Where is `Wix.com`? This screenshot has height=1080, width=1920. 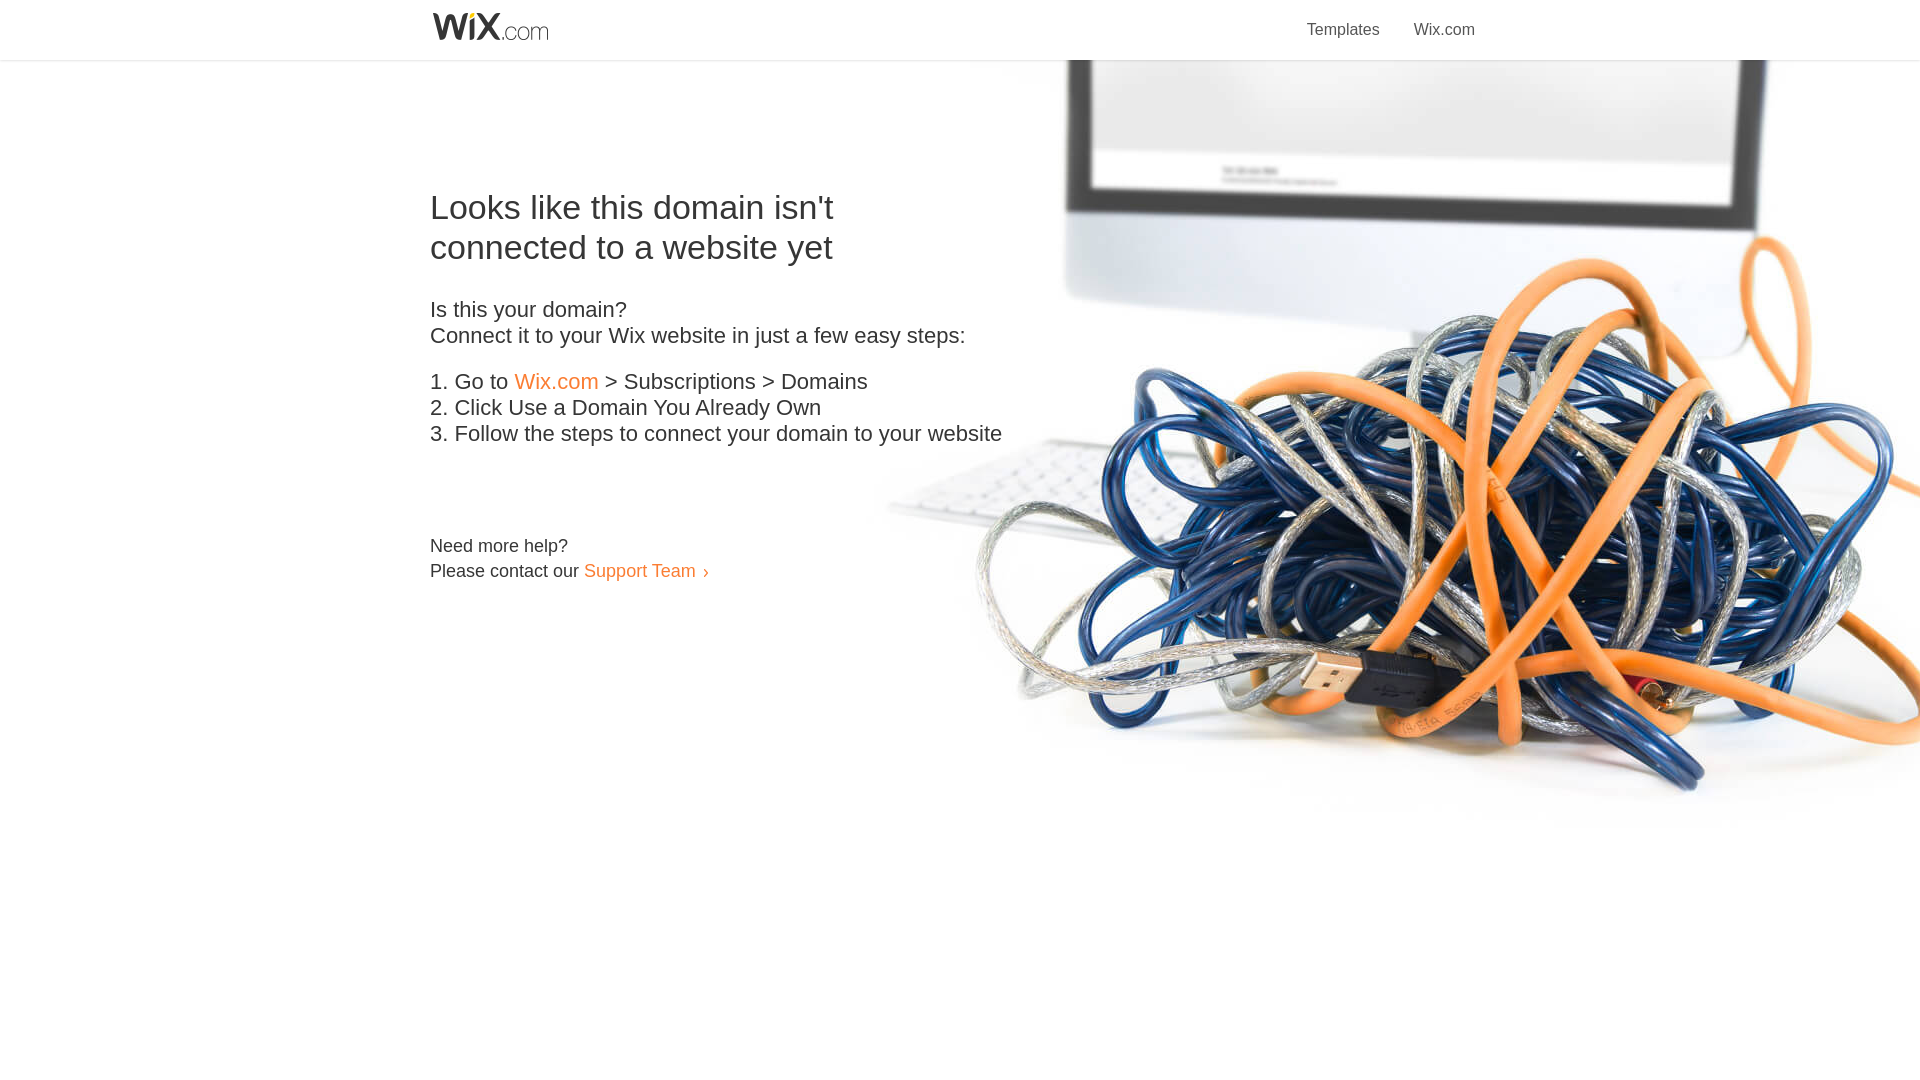 Wix.com is located at coordinates (1444, 18).